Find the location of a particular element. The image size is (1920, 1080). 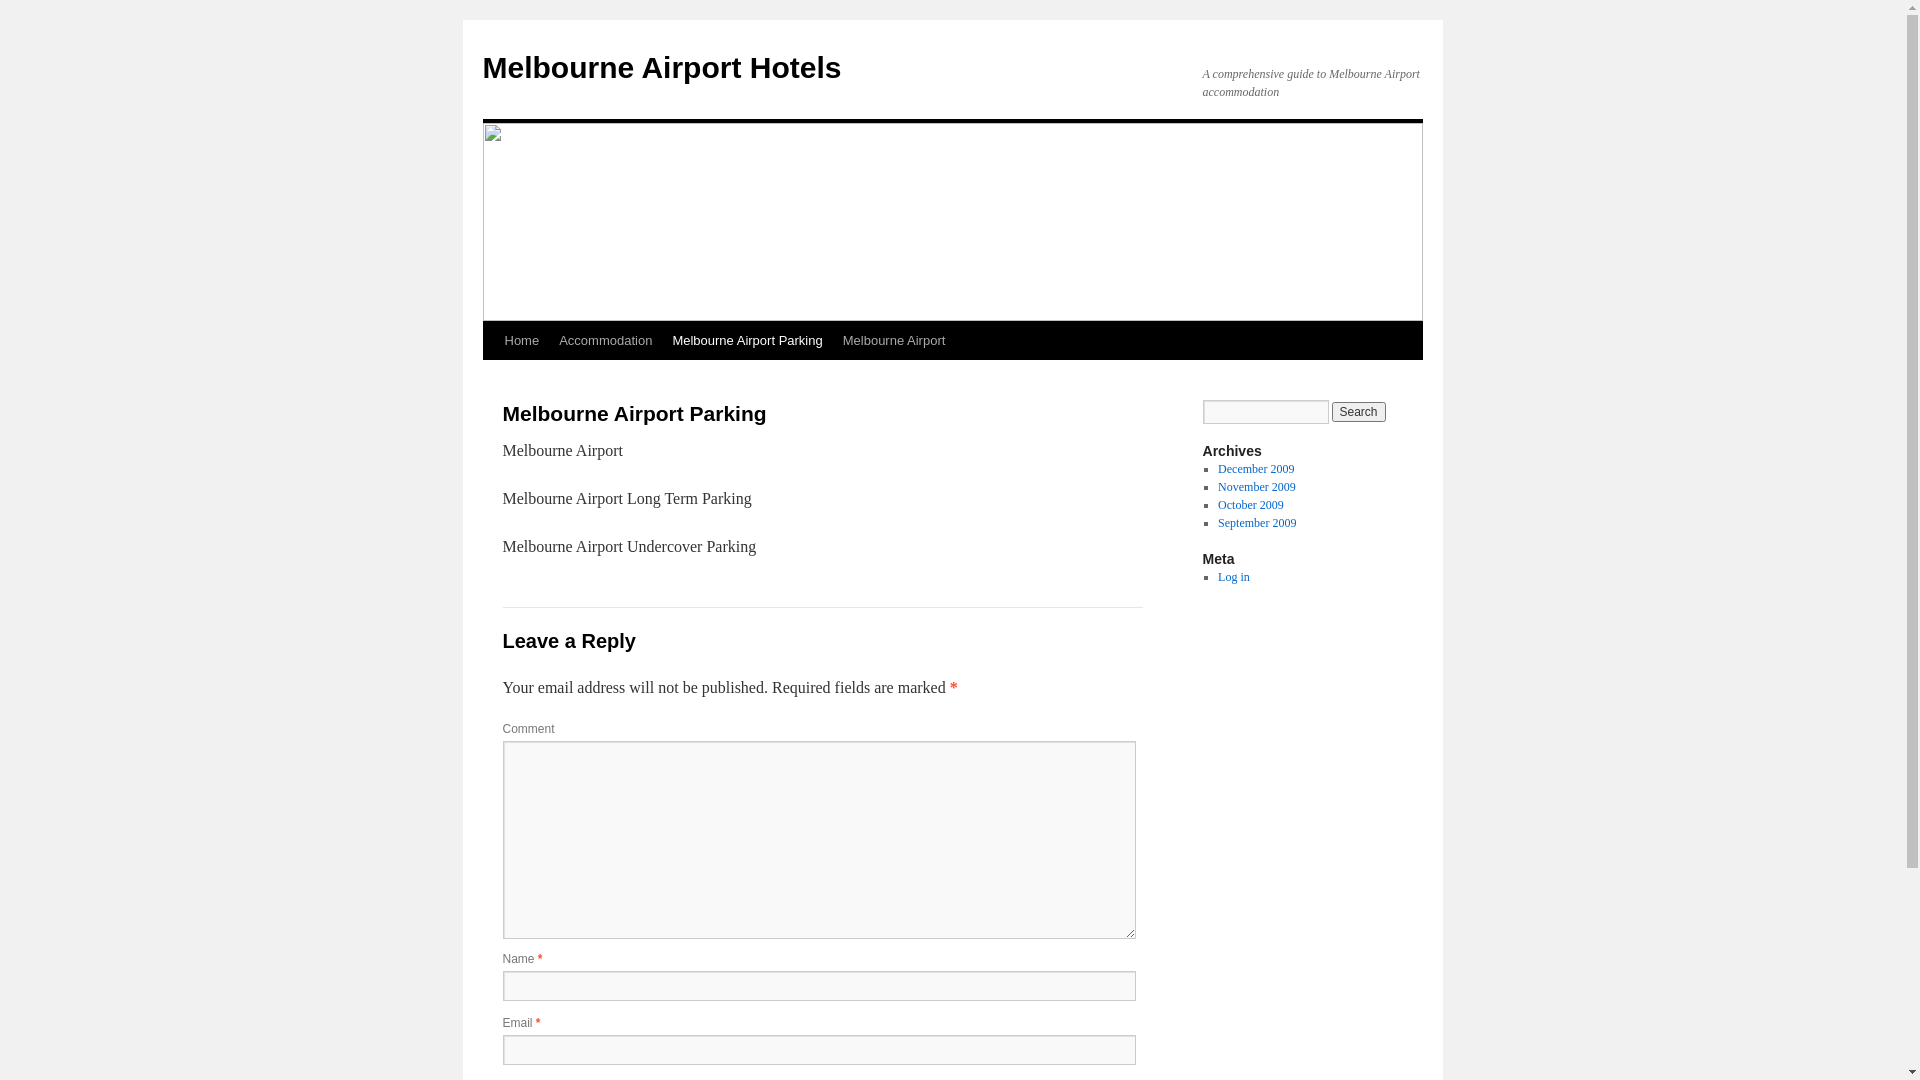

Skip to content is located at coordinates (492, 379).